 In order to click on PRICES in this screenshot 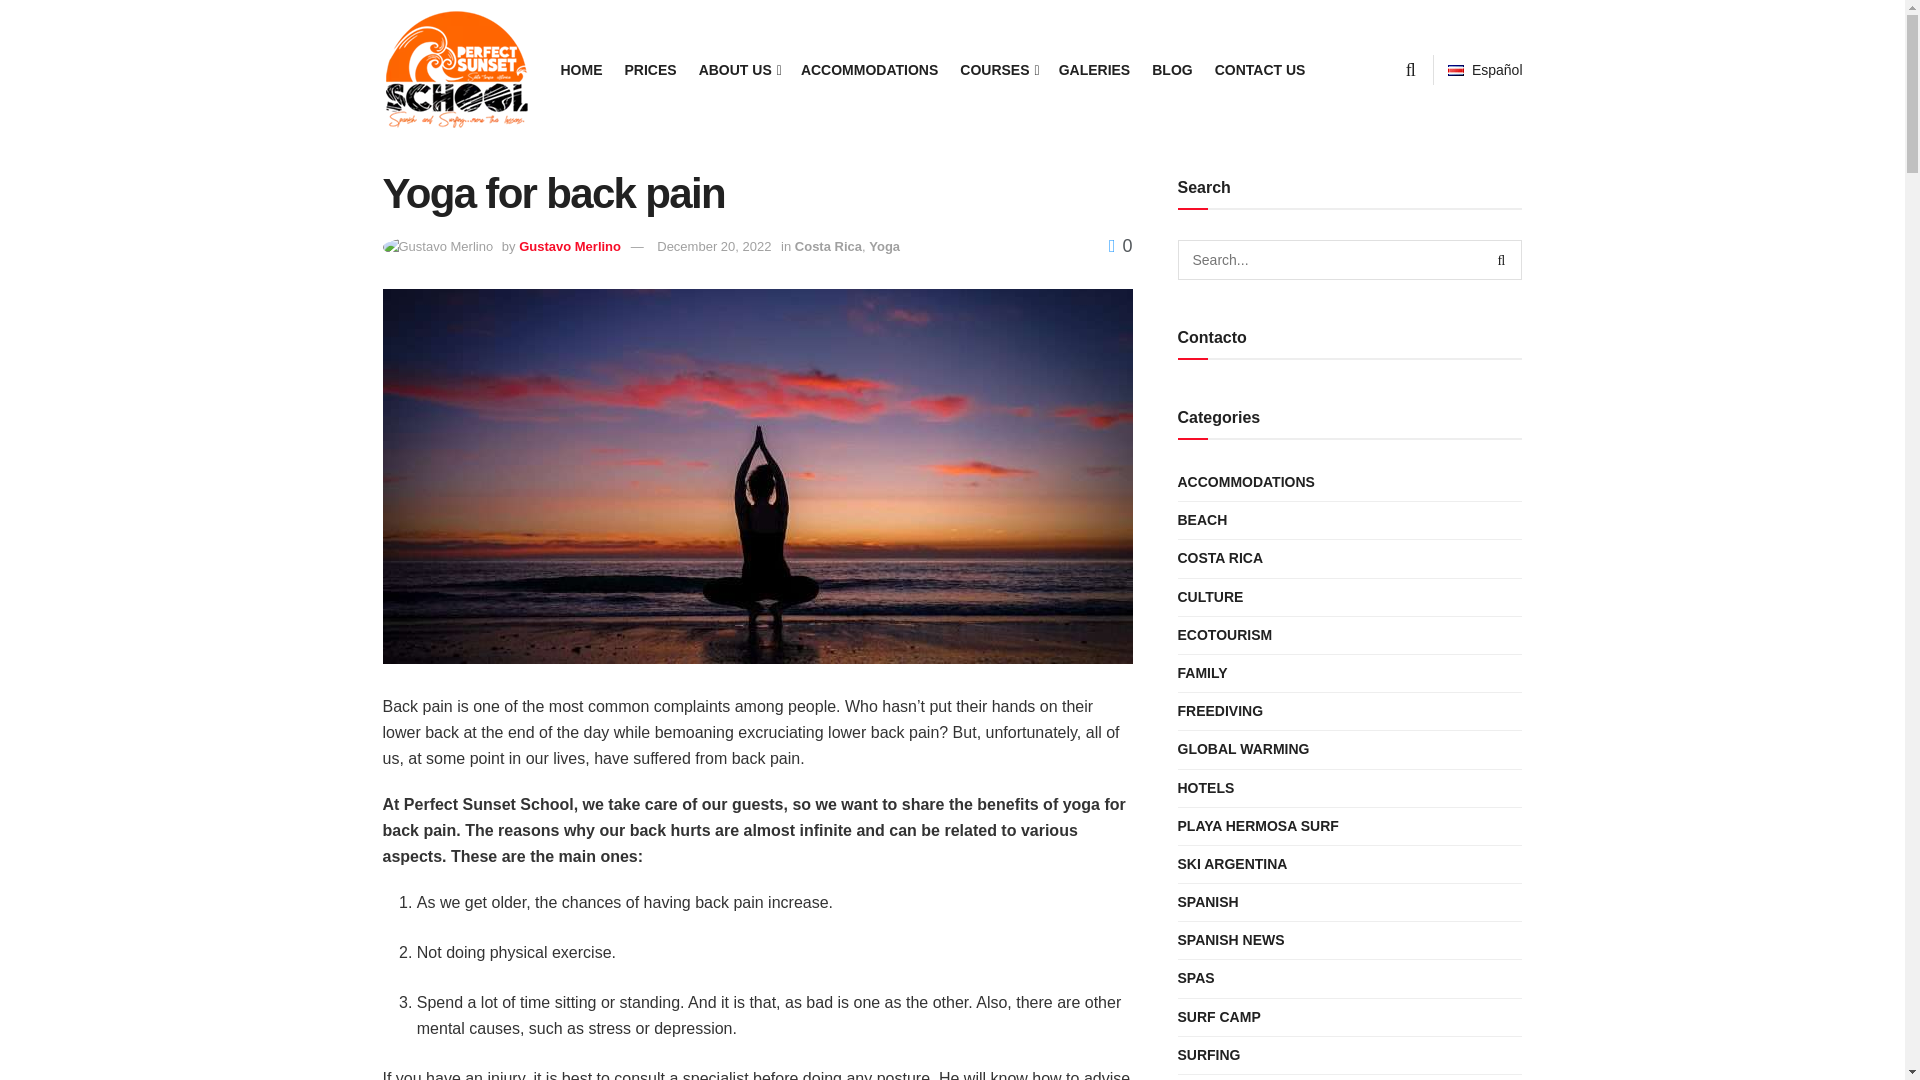, I will do `click(650, 70)`.